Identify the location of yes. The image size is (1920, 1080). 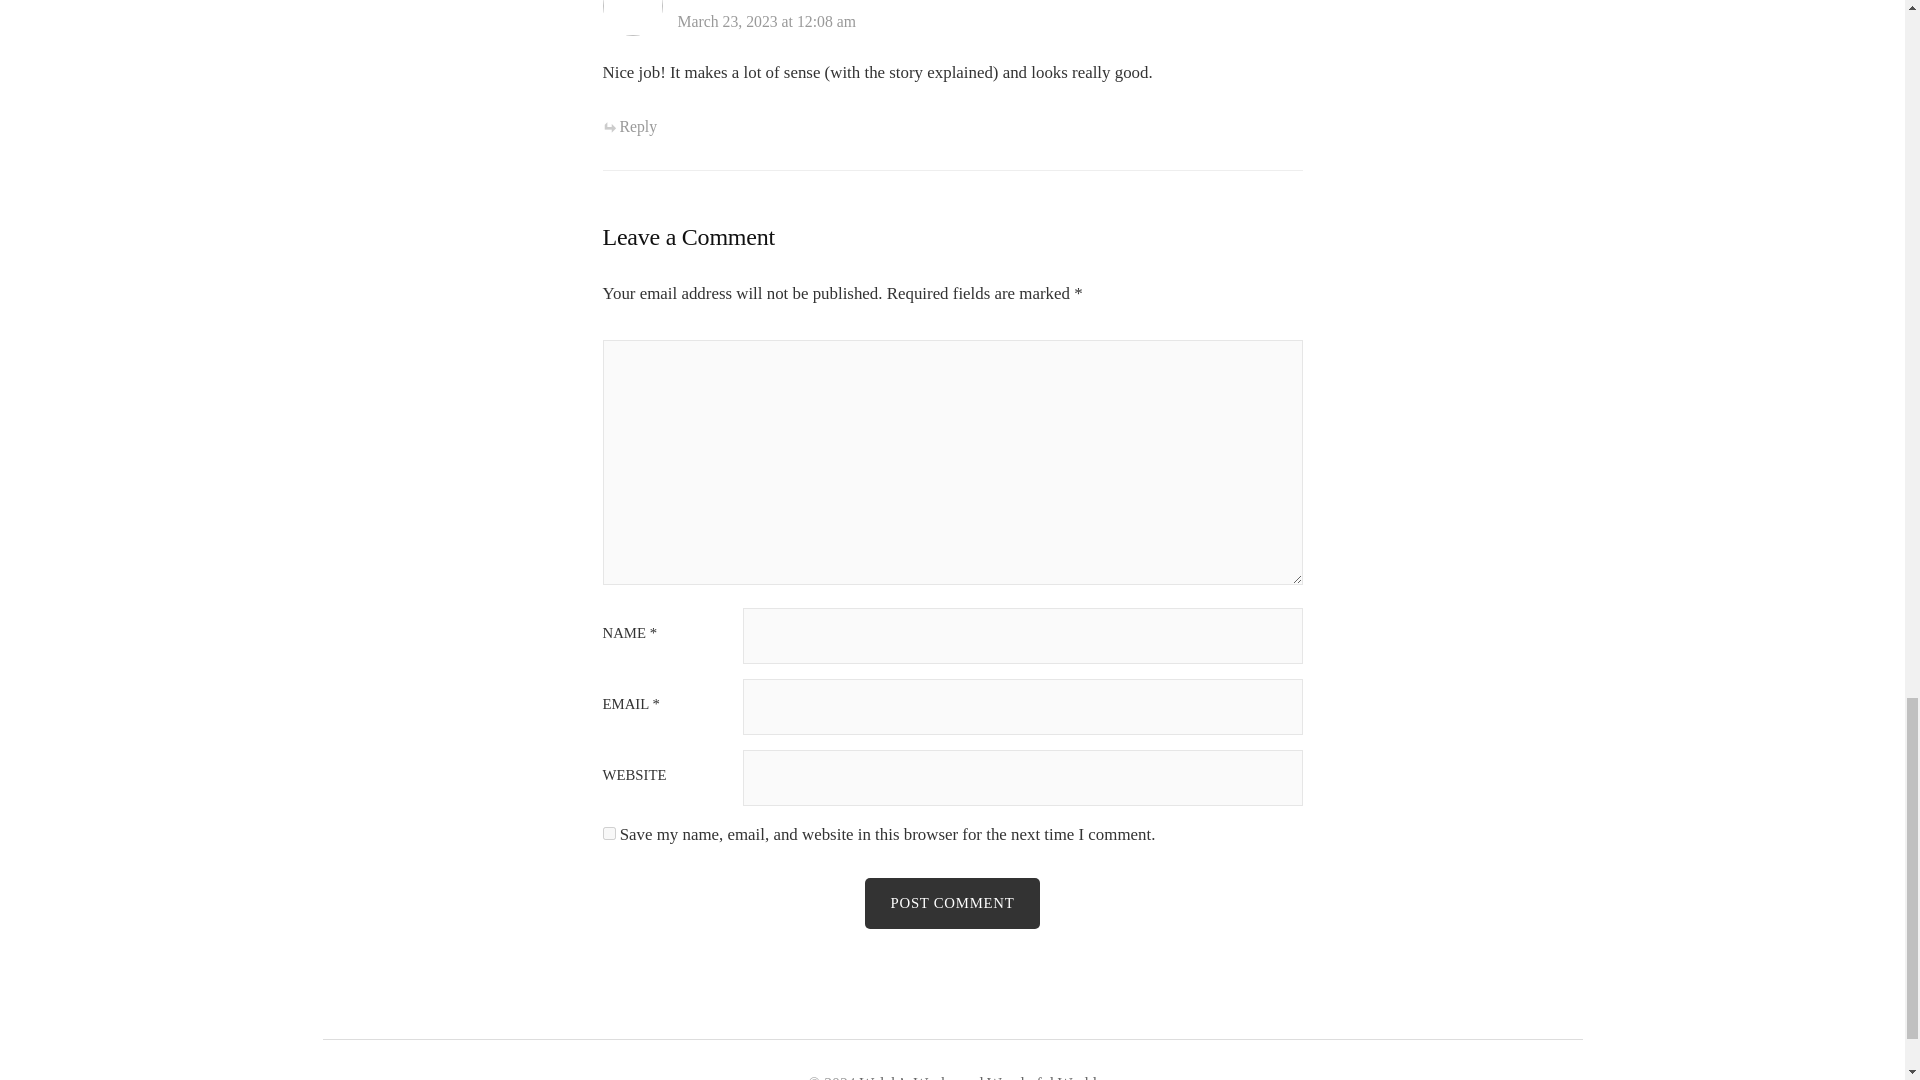
(608, 834).